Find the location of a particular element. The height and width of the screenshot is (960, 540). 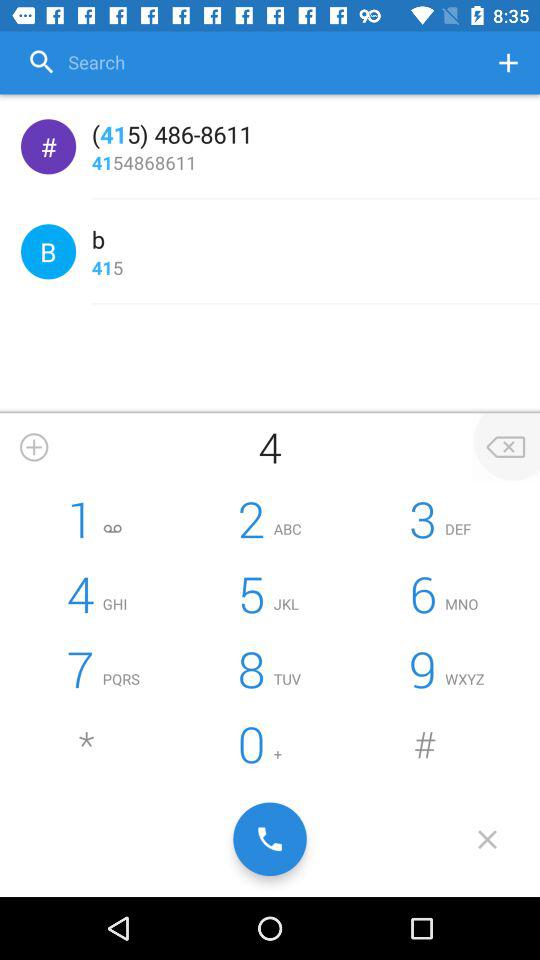

search bar is located at coordinates (249, 62).